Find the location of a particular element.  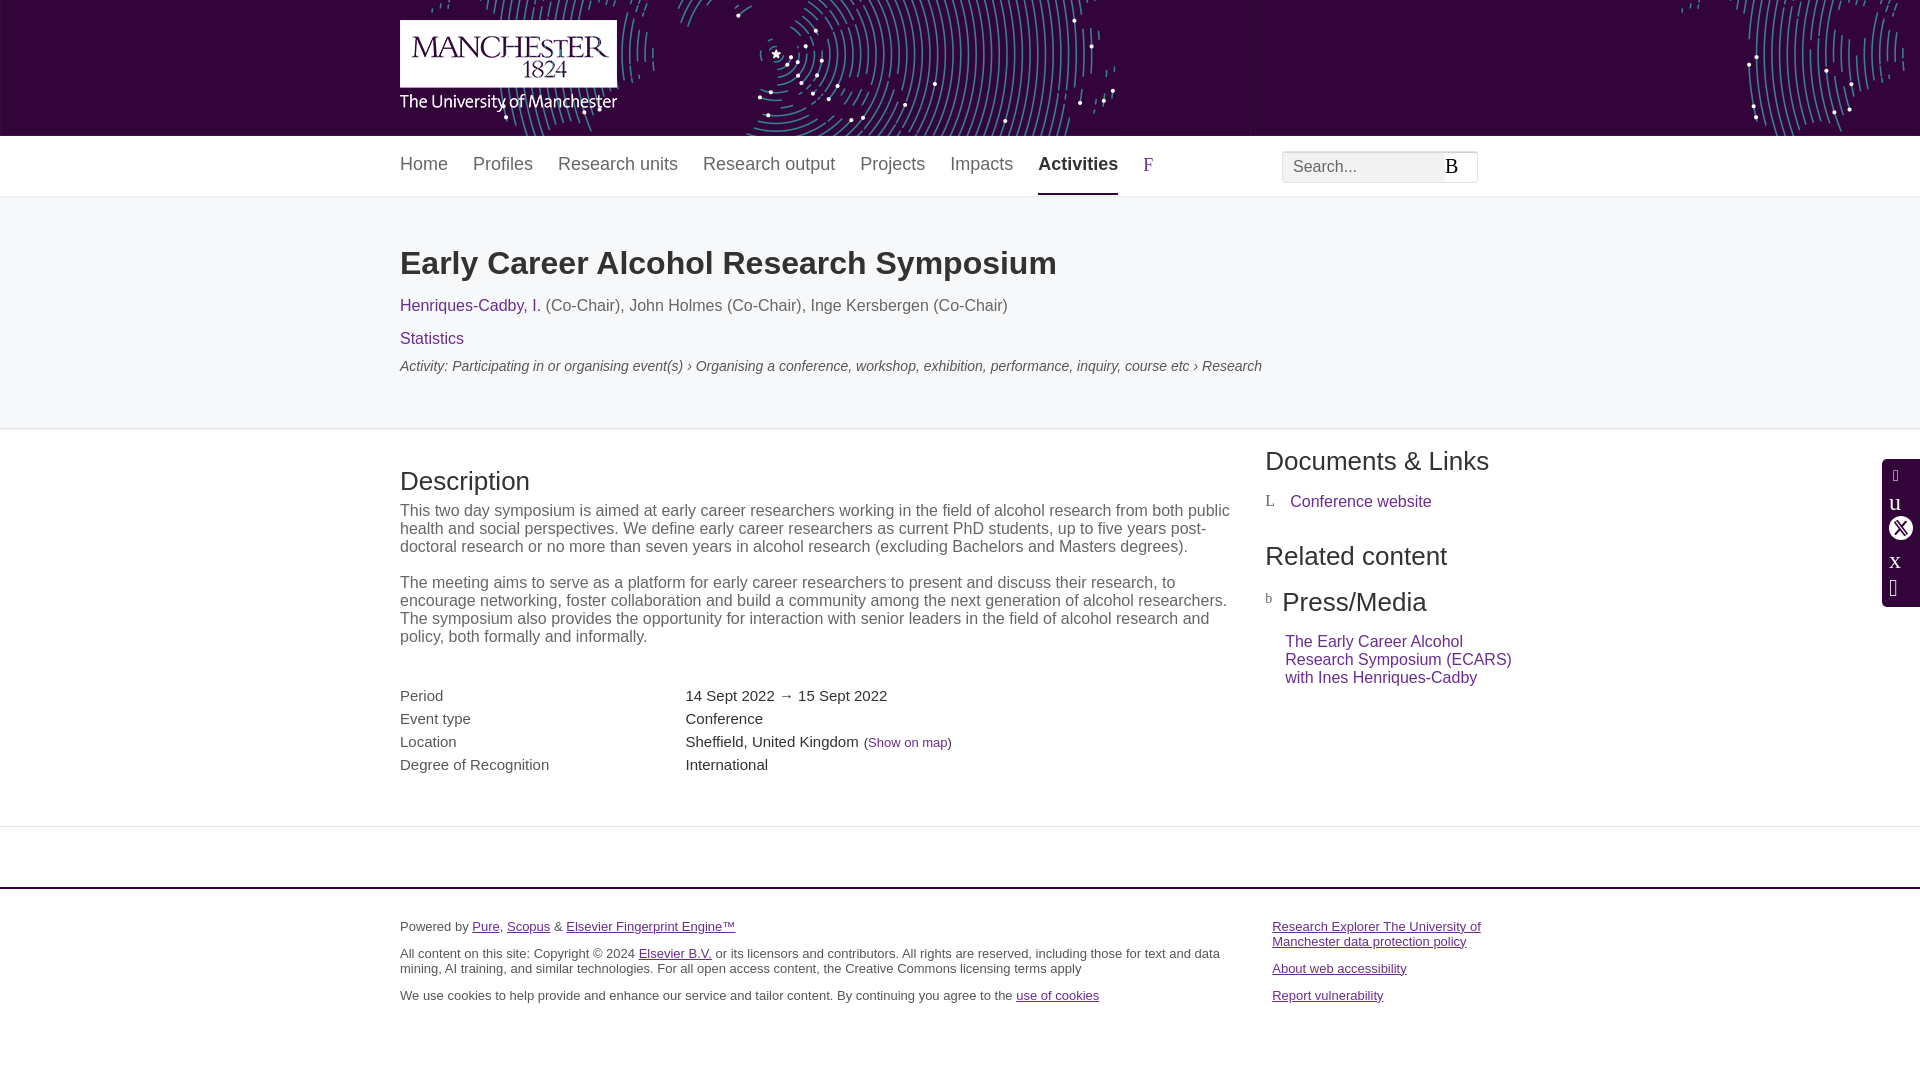

X is located at coordinates (1900, 528).